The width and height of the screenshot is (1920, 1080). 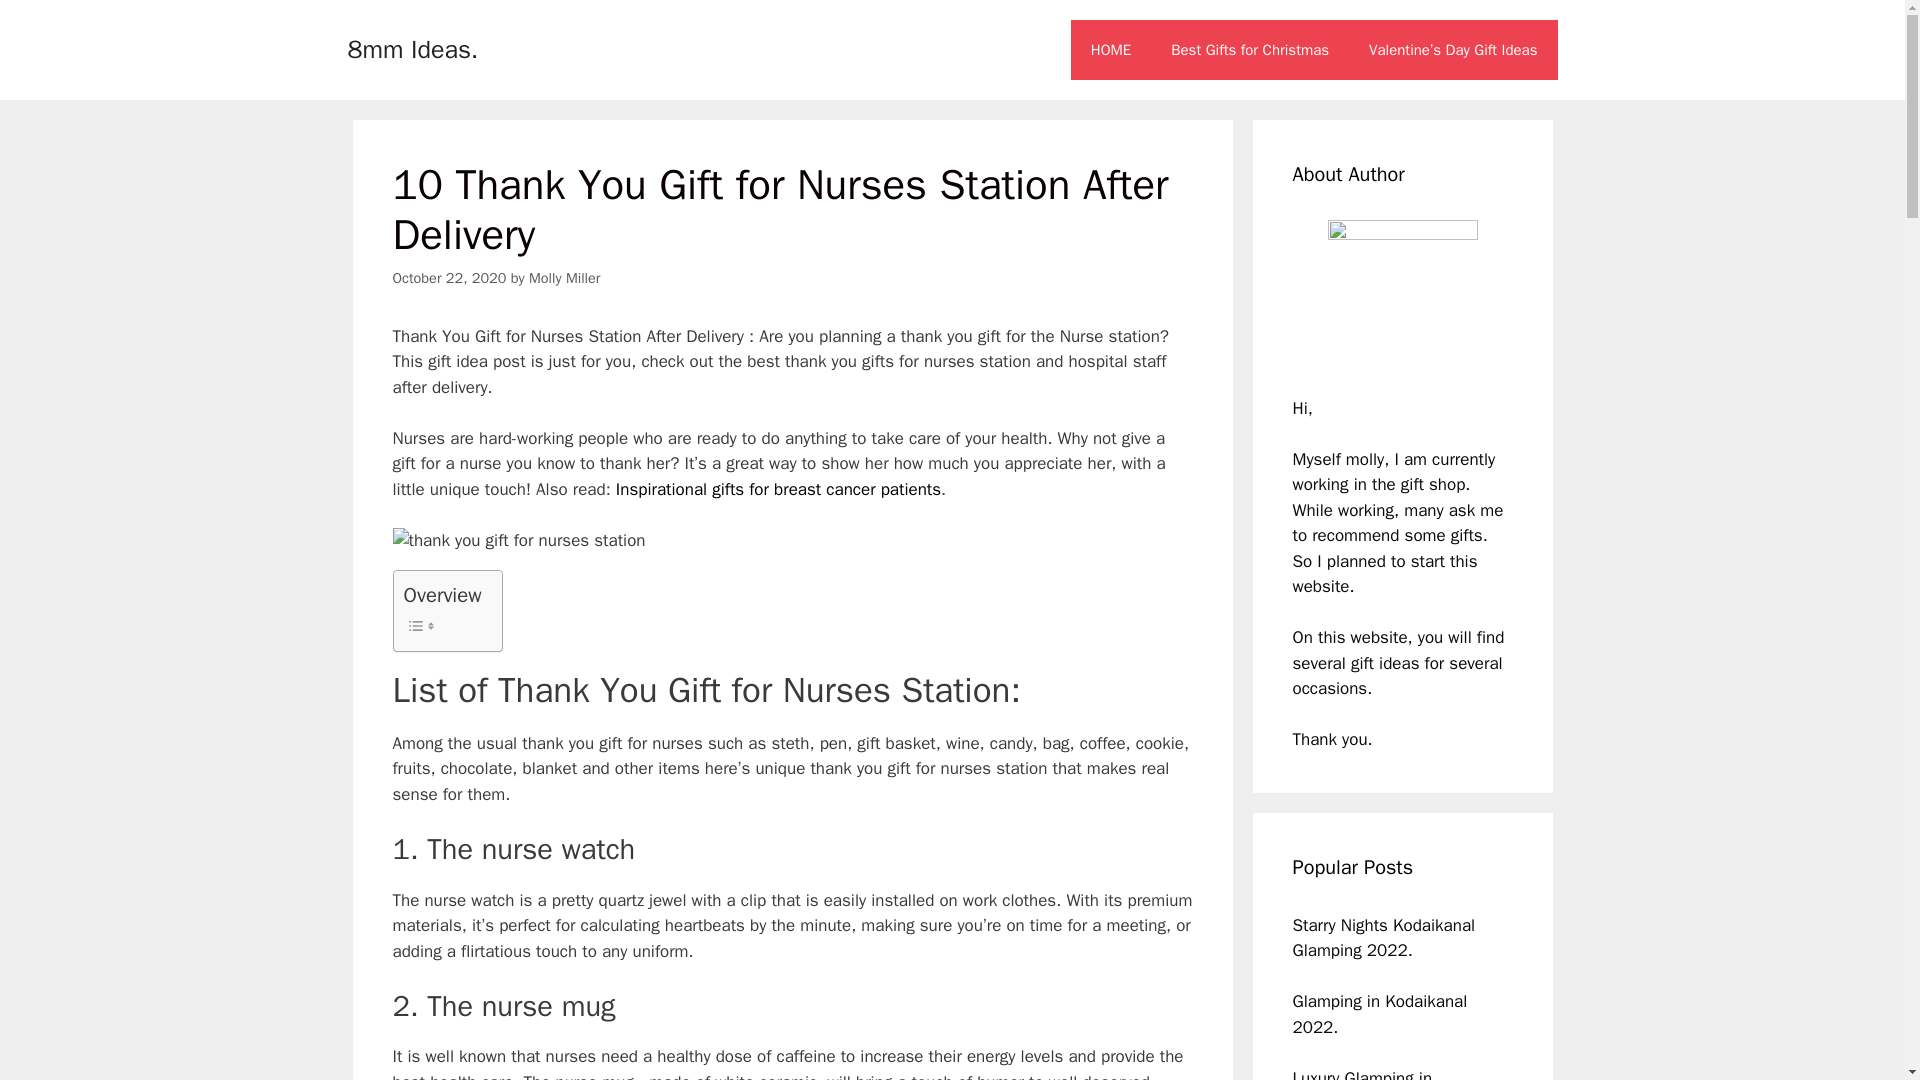 What do you see at coordinates (778, 490) in the screenshot?
I see `Inspirational gifts for breast cancer patients` at bounding box center [778, 490].